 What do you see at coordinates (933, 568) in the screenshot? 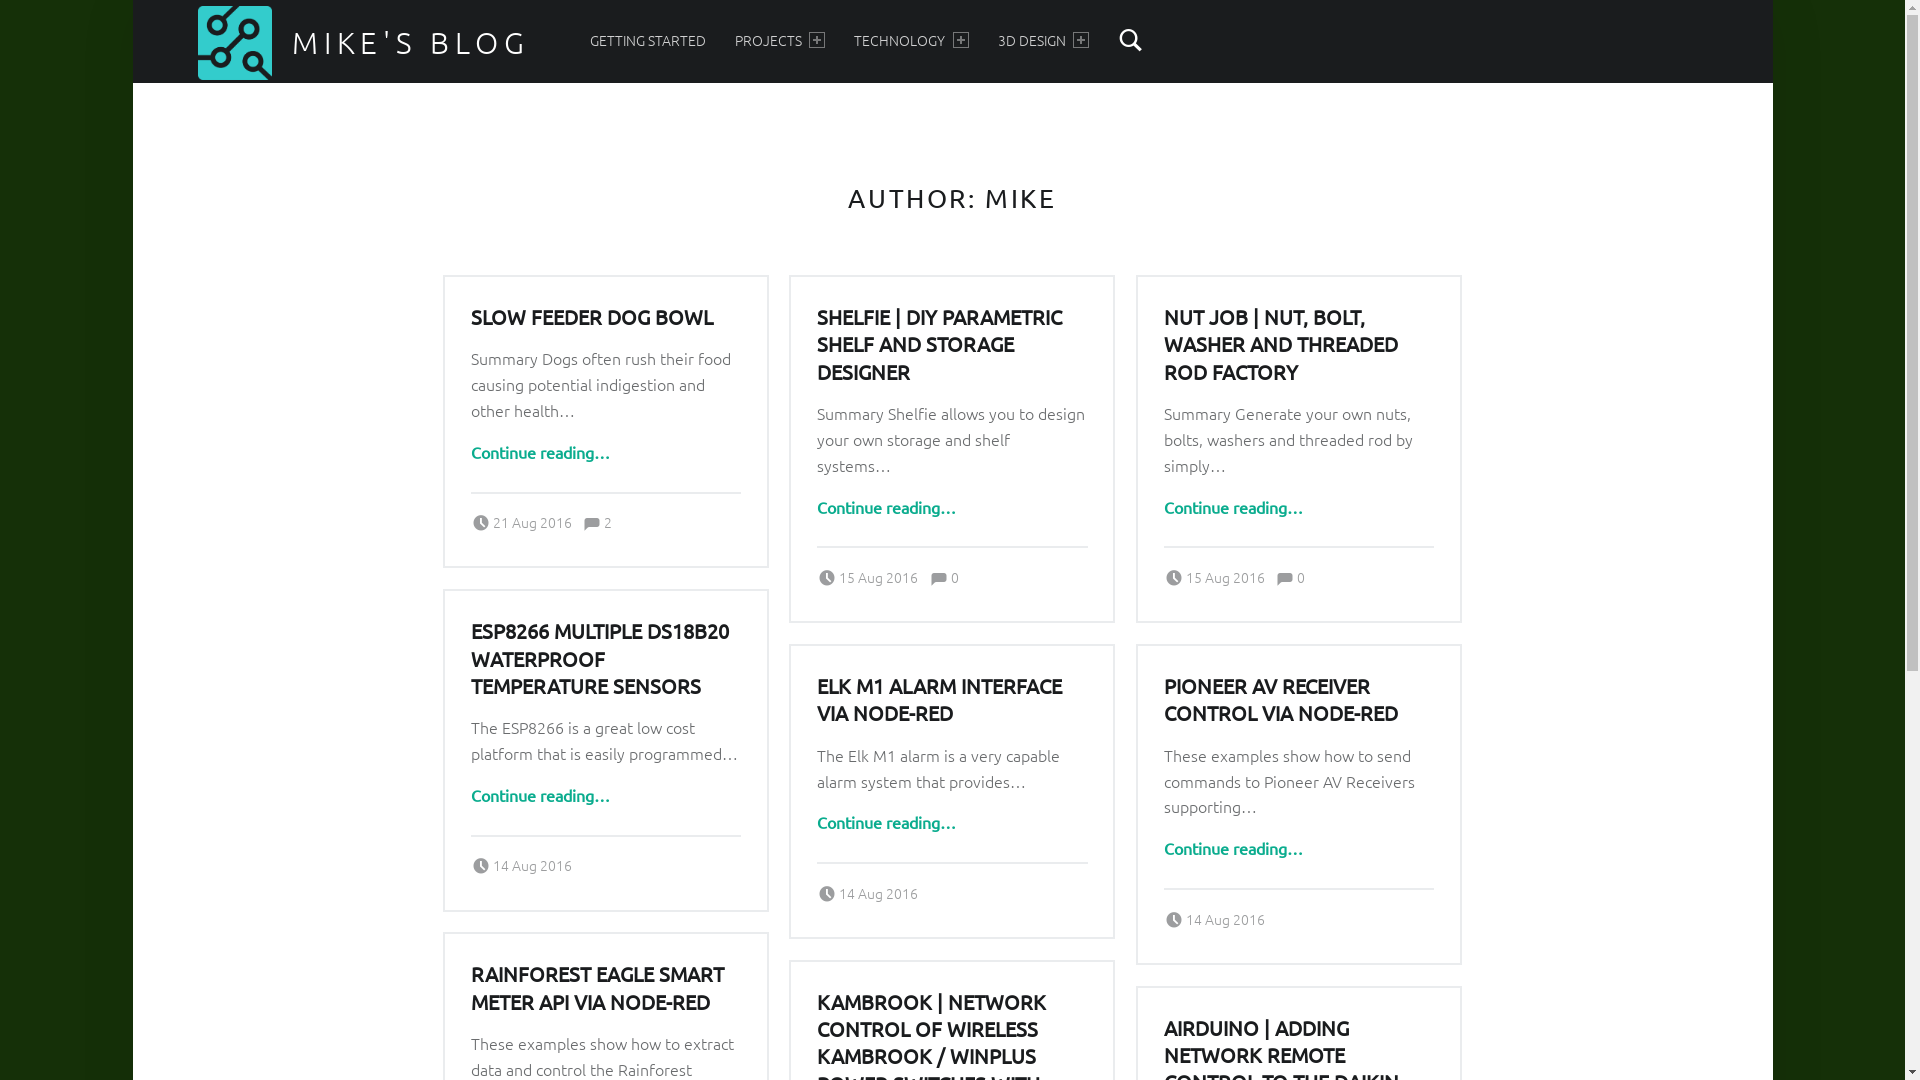
I see `mike` at bounding box center [933, 568].